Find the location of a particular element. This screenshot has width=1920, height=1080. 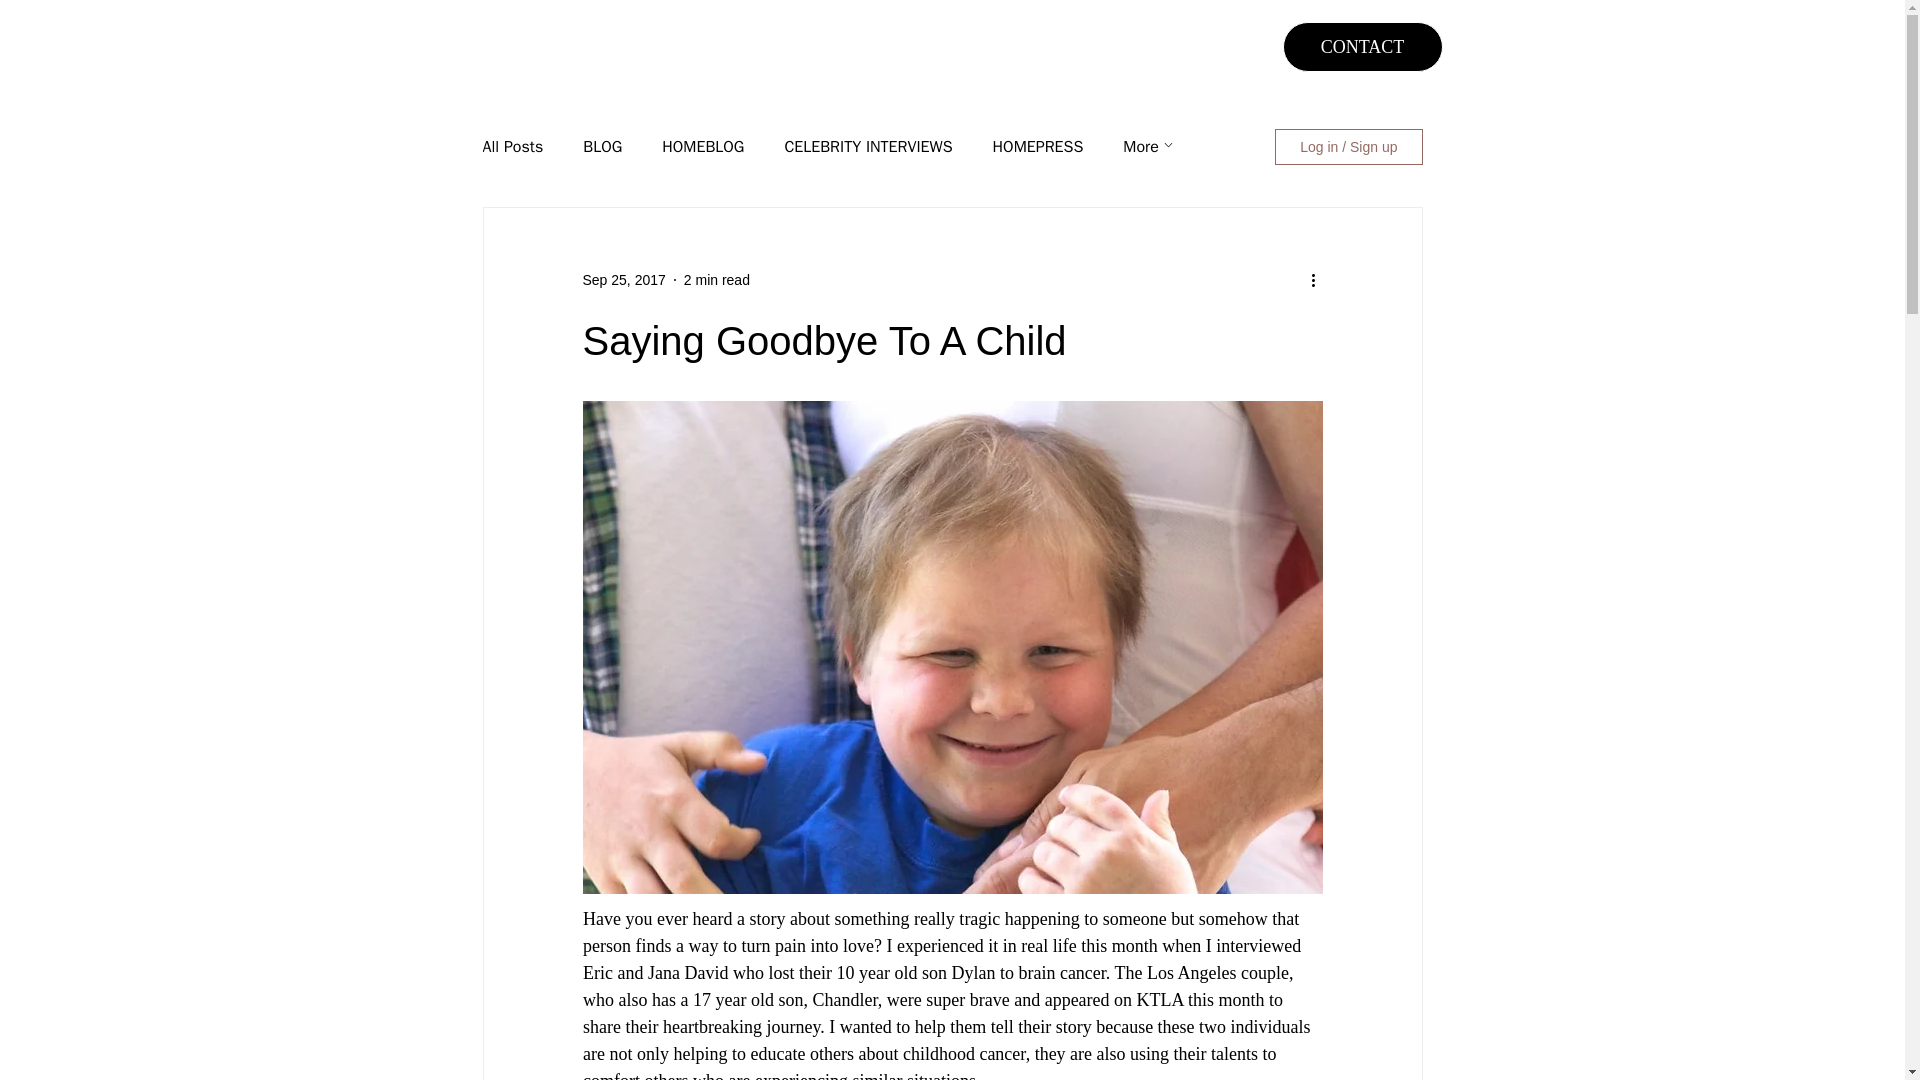

HOMEBLOG is located at coordinates (703, 146).